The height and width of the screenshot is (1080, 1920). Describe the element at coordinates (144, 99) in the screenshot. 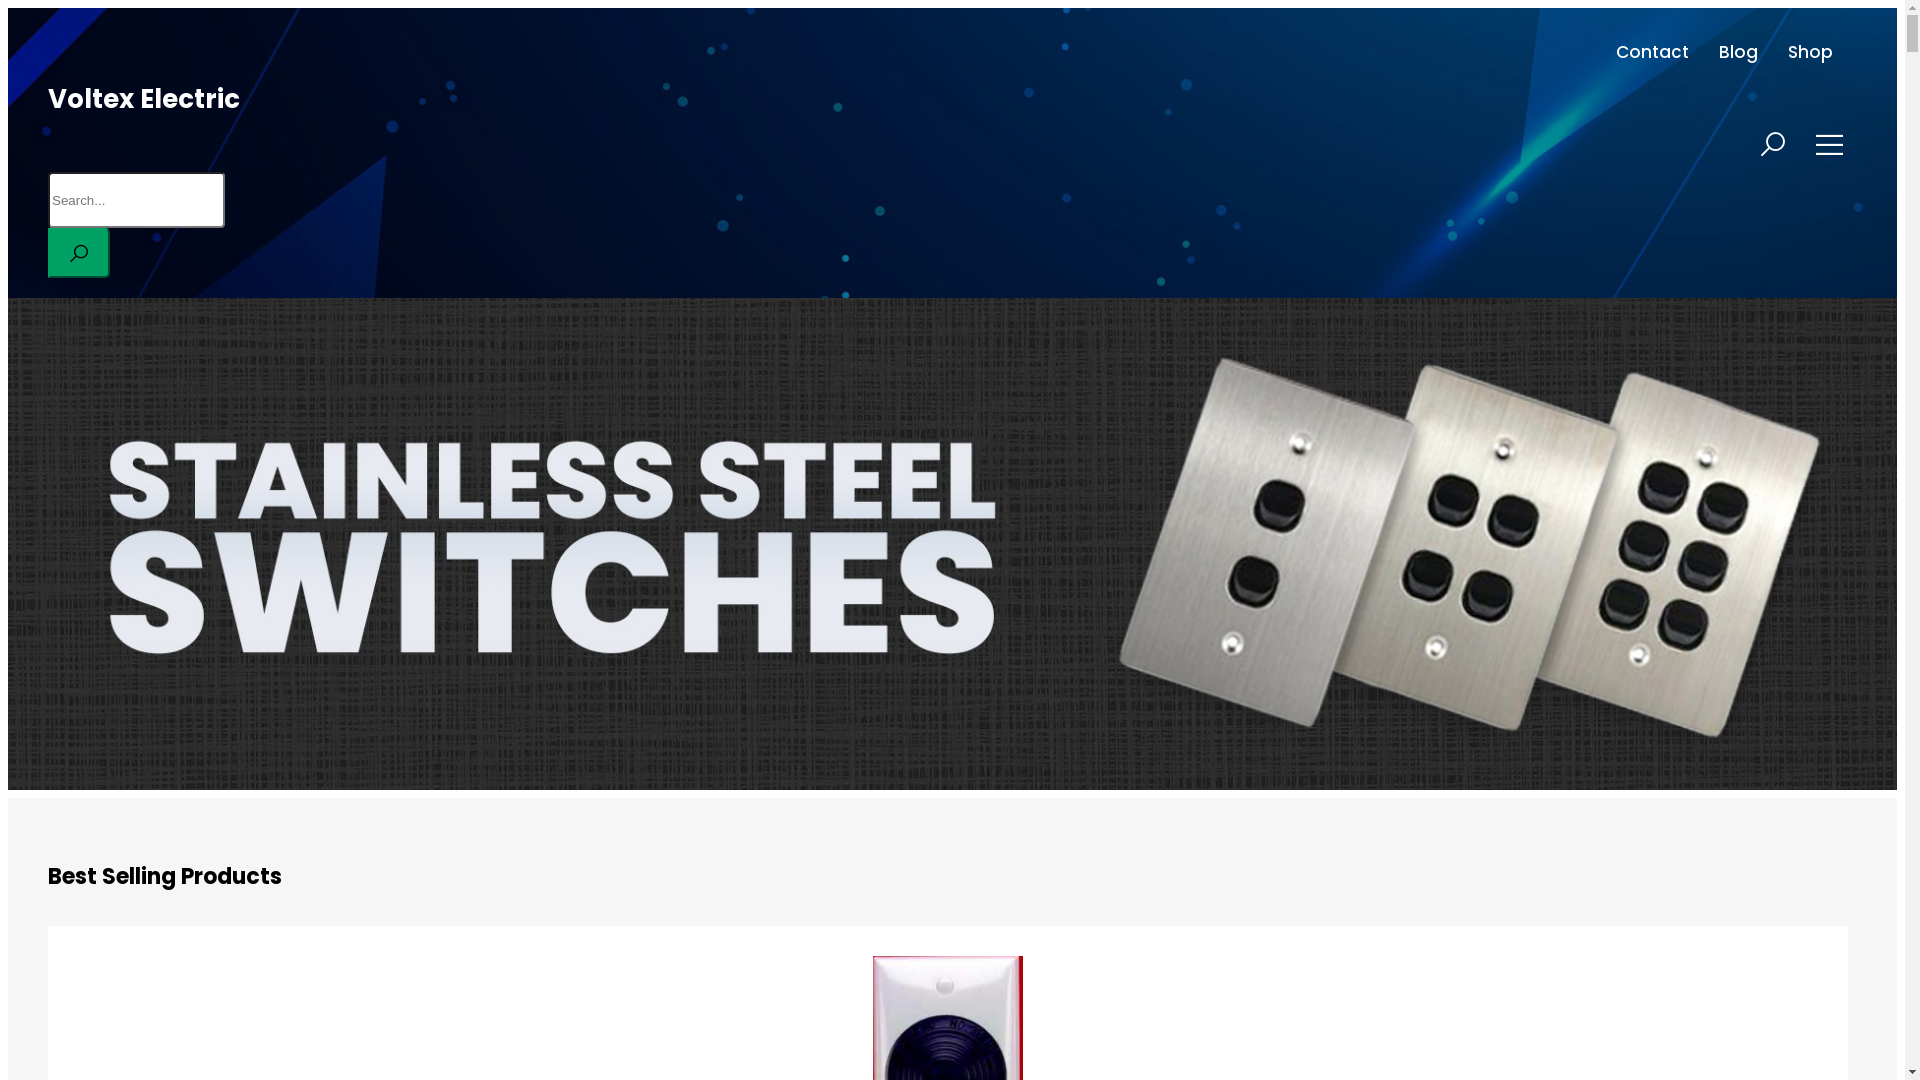

I see `Voltex Electric` at that location.